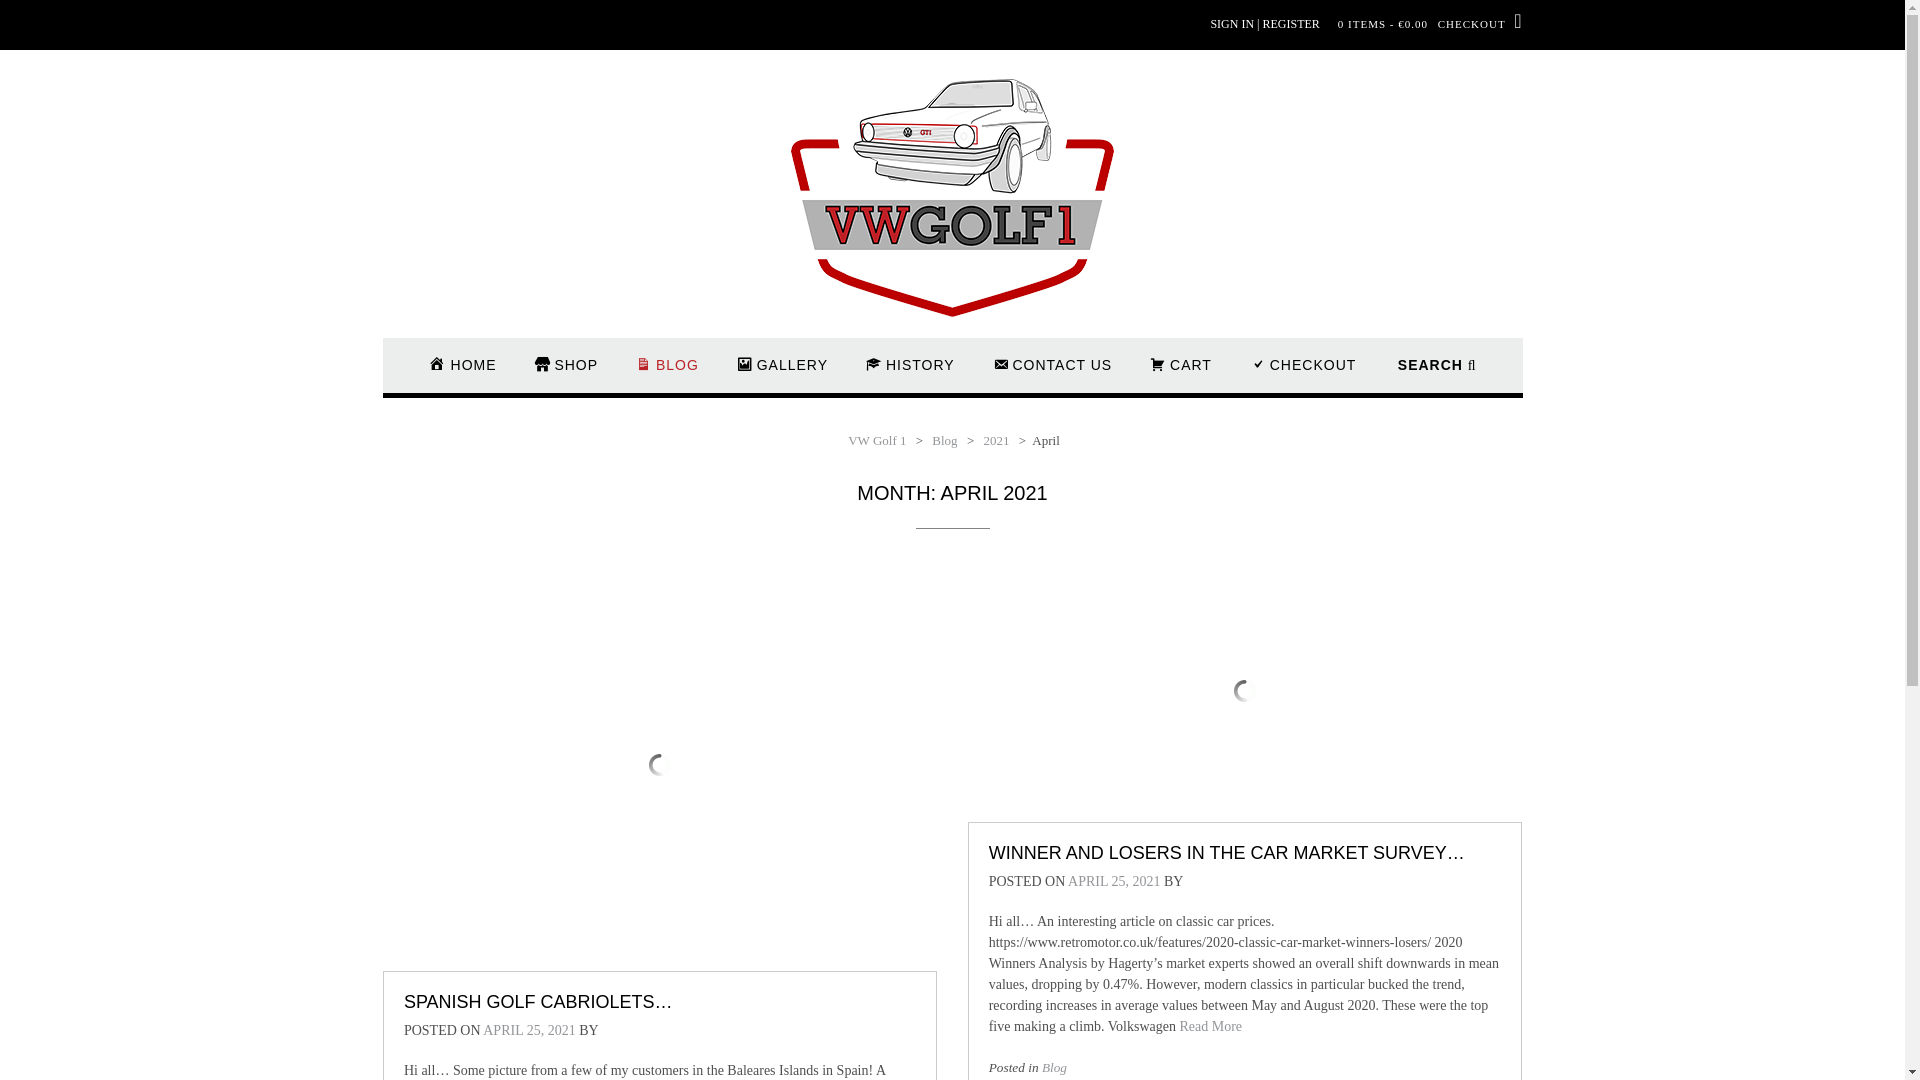  I want to click on SHOP, so click(567, 374).